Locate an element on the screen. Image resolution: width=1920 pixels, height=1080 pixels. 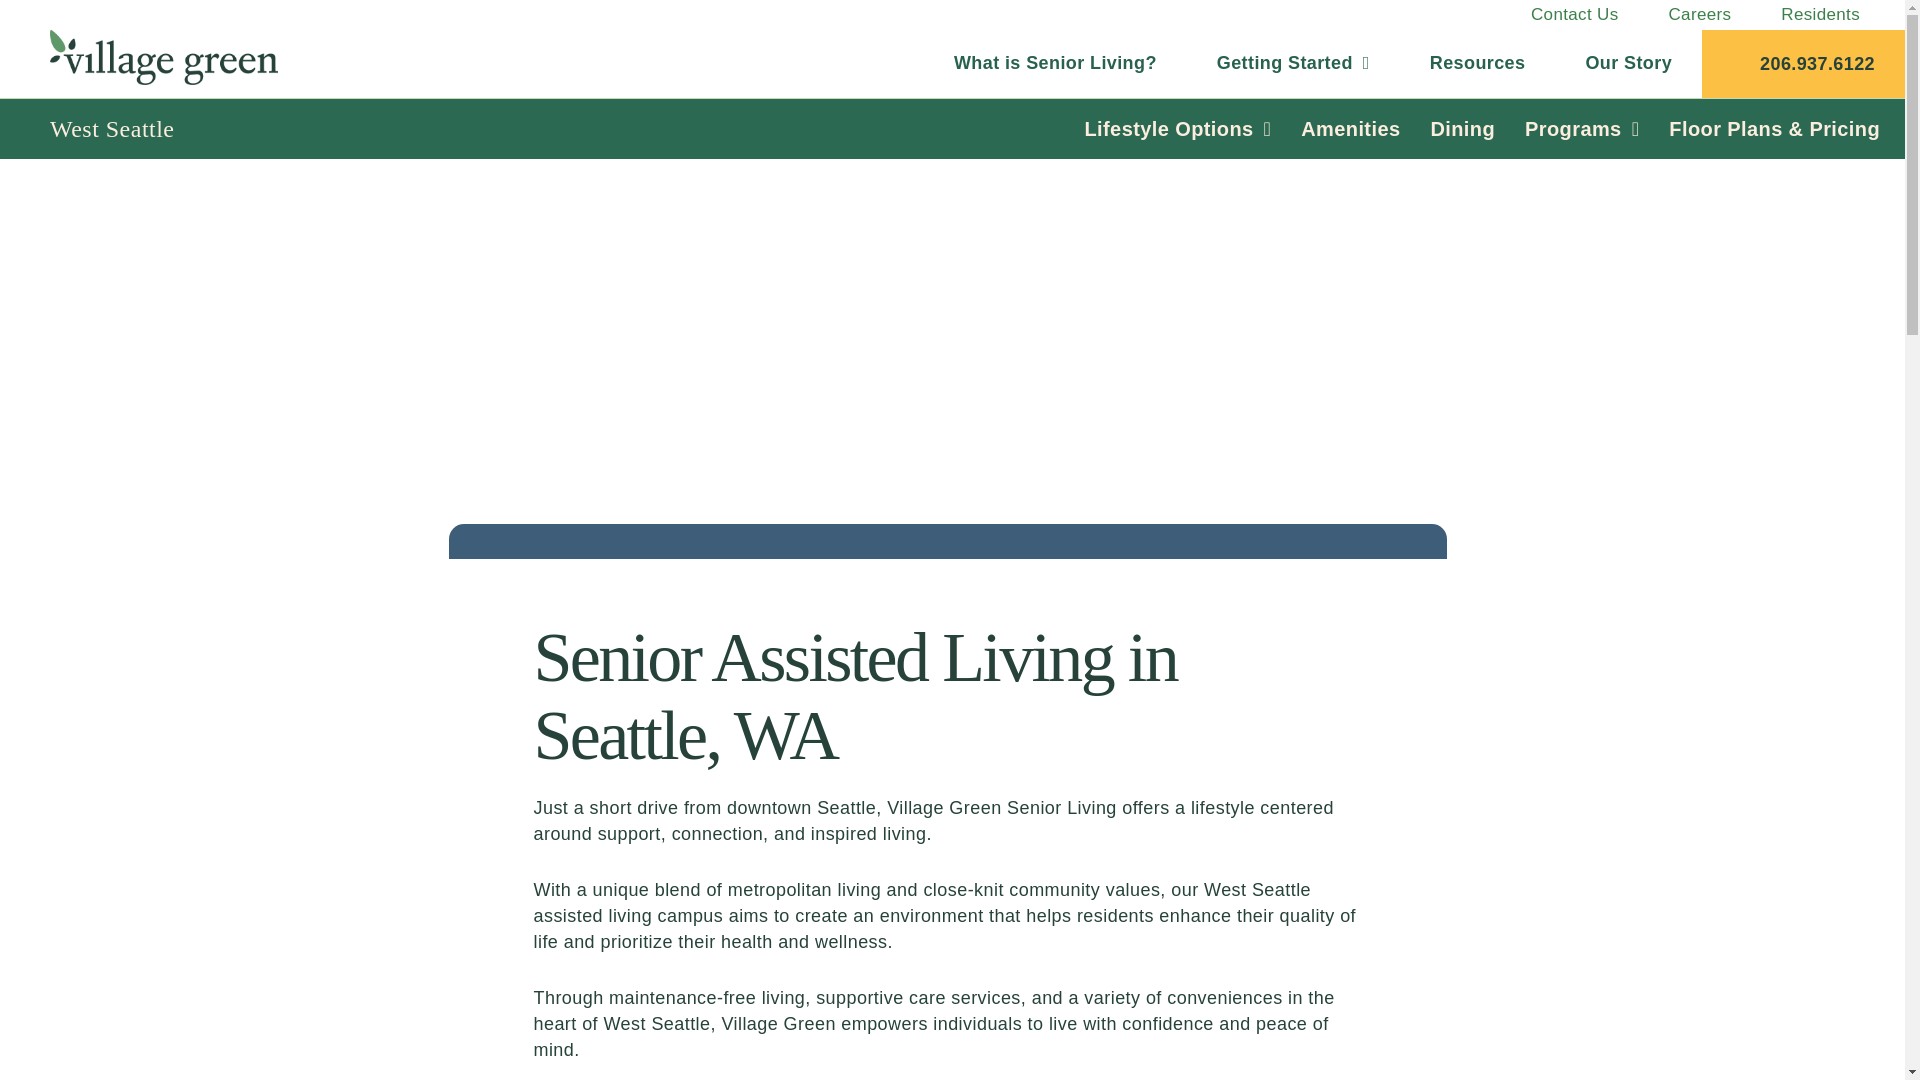
Contact Us is located at coordinates (1574, 15).